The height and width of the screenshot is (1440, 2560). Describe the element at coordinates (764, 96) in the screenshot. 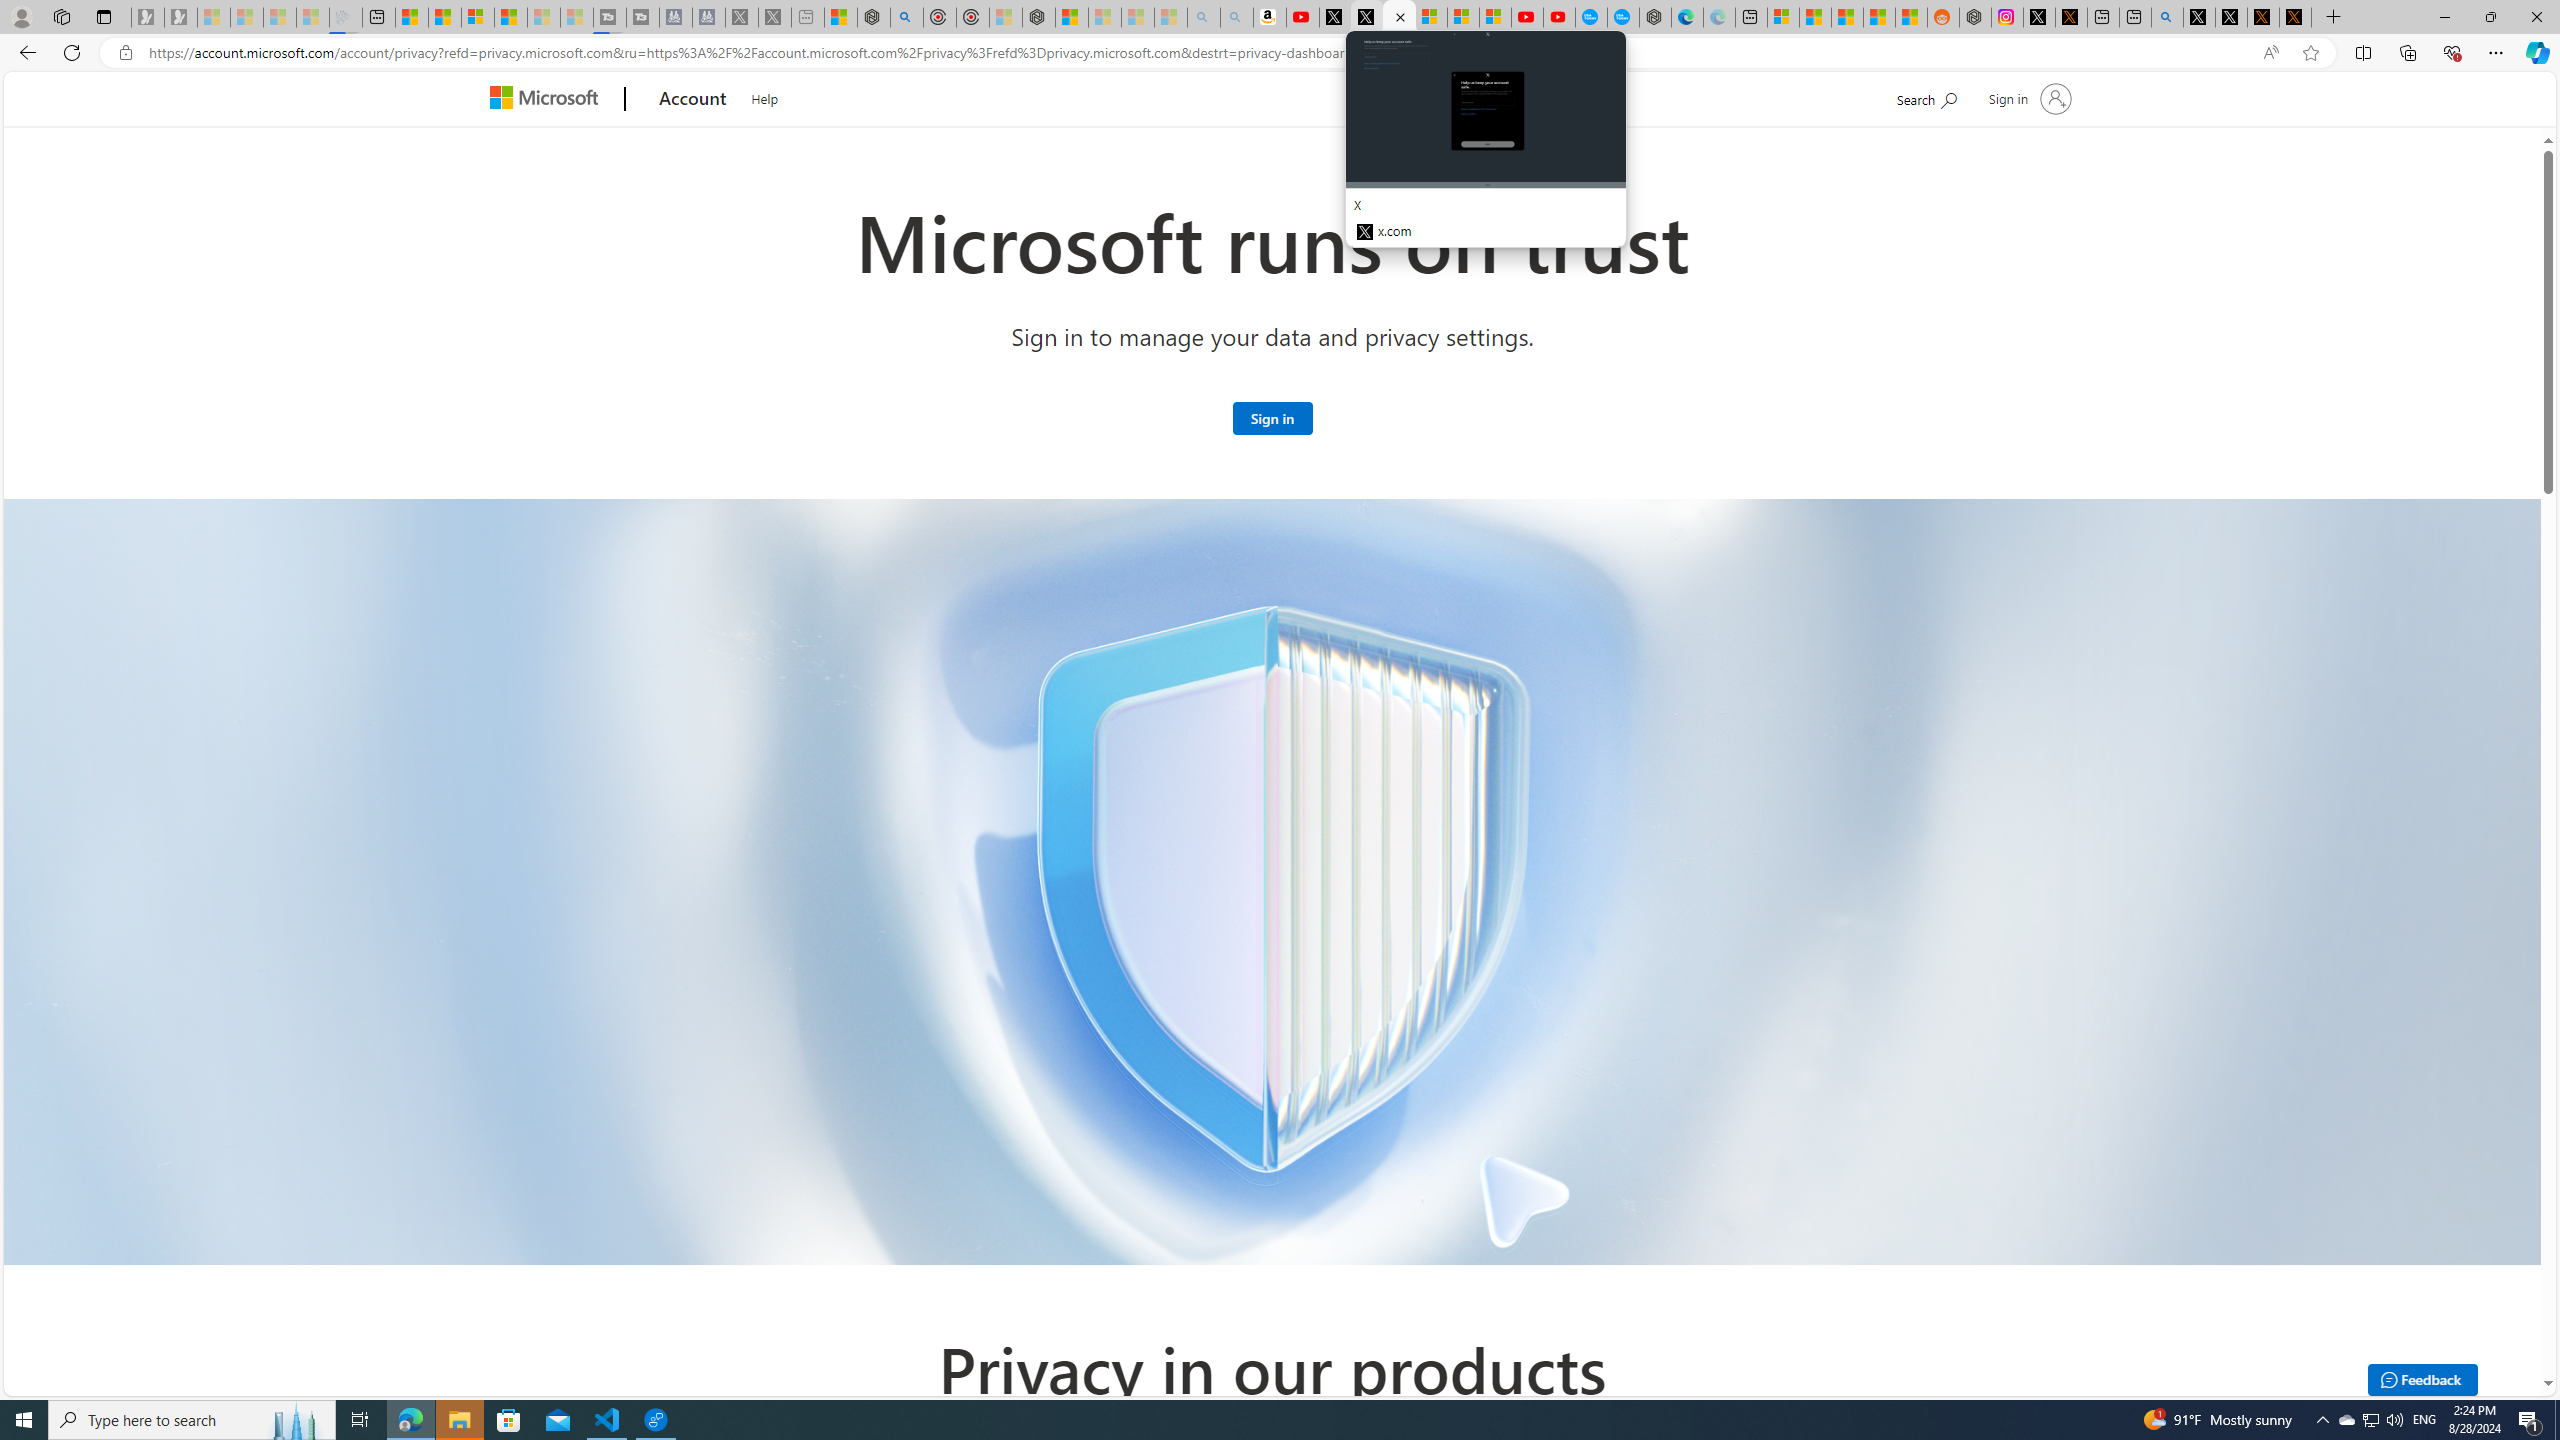

I see `Help` at that location.